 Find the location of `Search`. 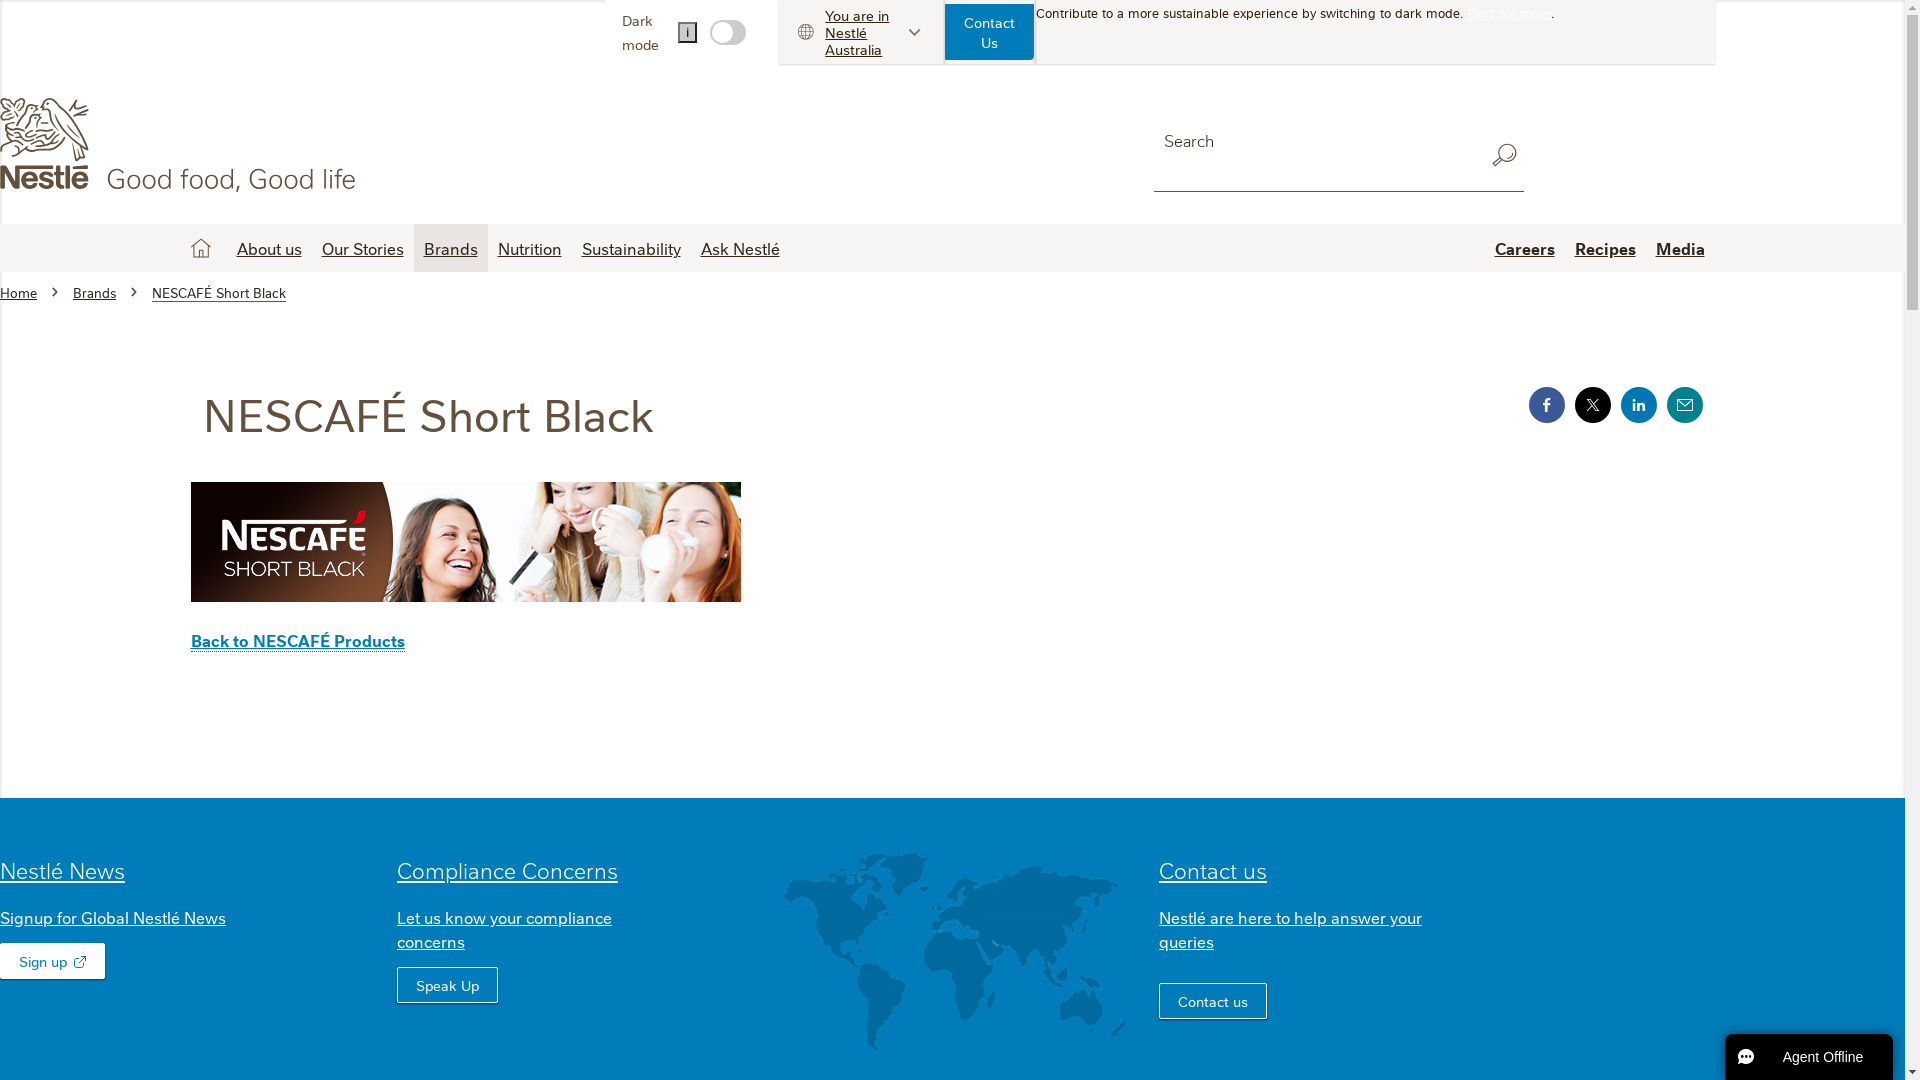

Search is located at coordinates (1504, 155).